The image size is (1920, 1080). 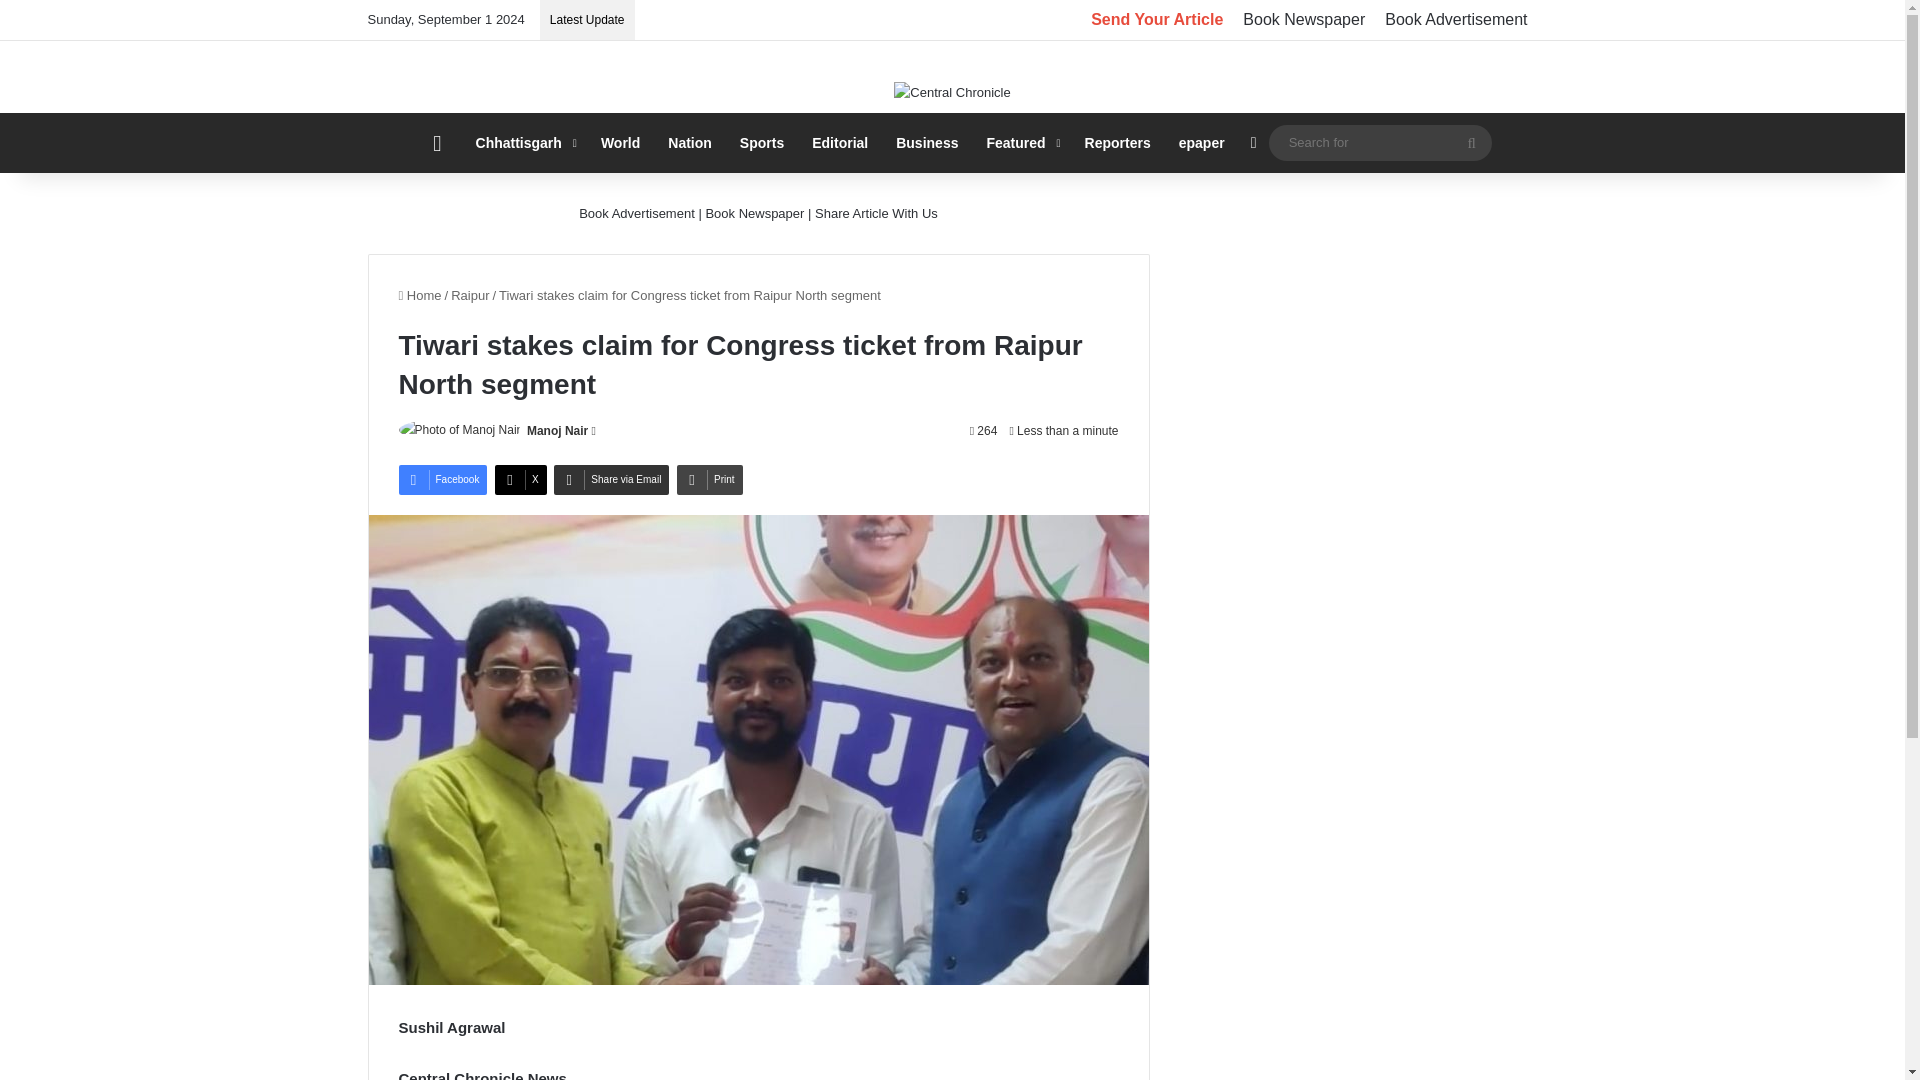 I want to click on Manoj Nair, so click(x=556, y=431).